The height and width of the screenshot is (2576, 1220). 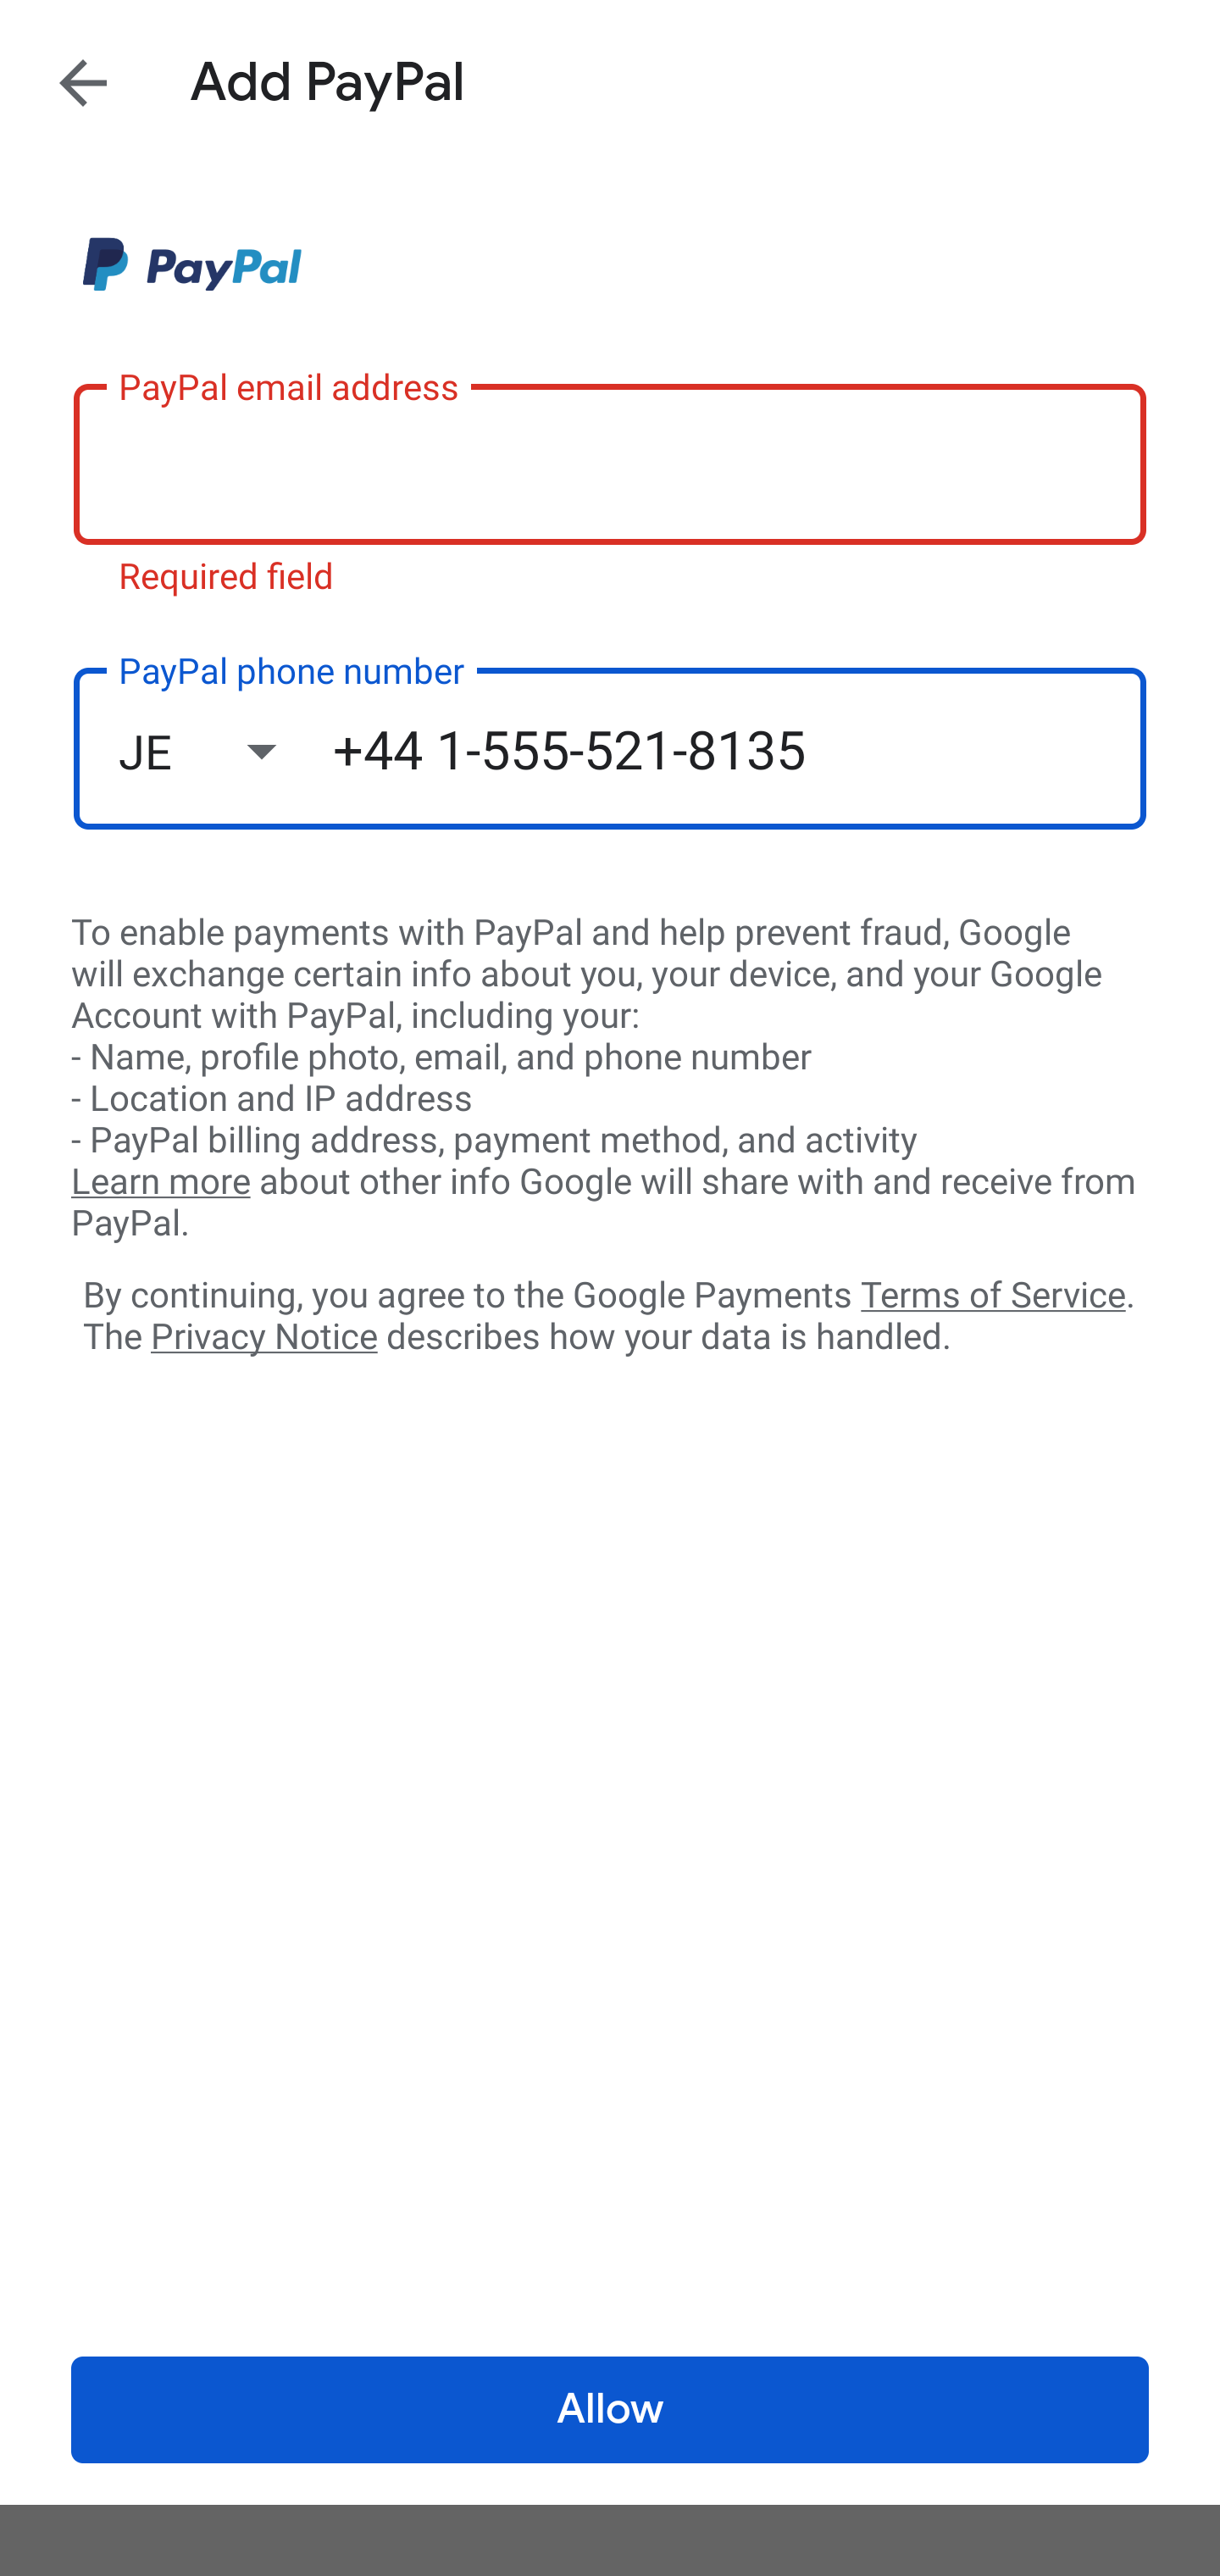 I want to click on Navigate up, so click(x=83, y=82).